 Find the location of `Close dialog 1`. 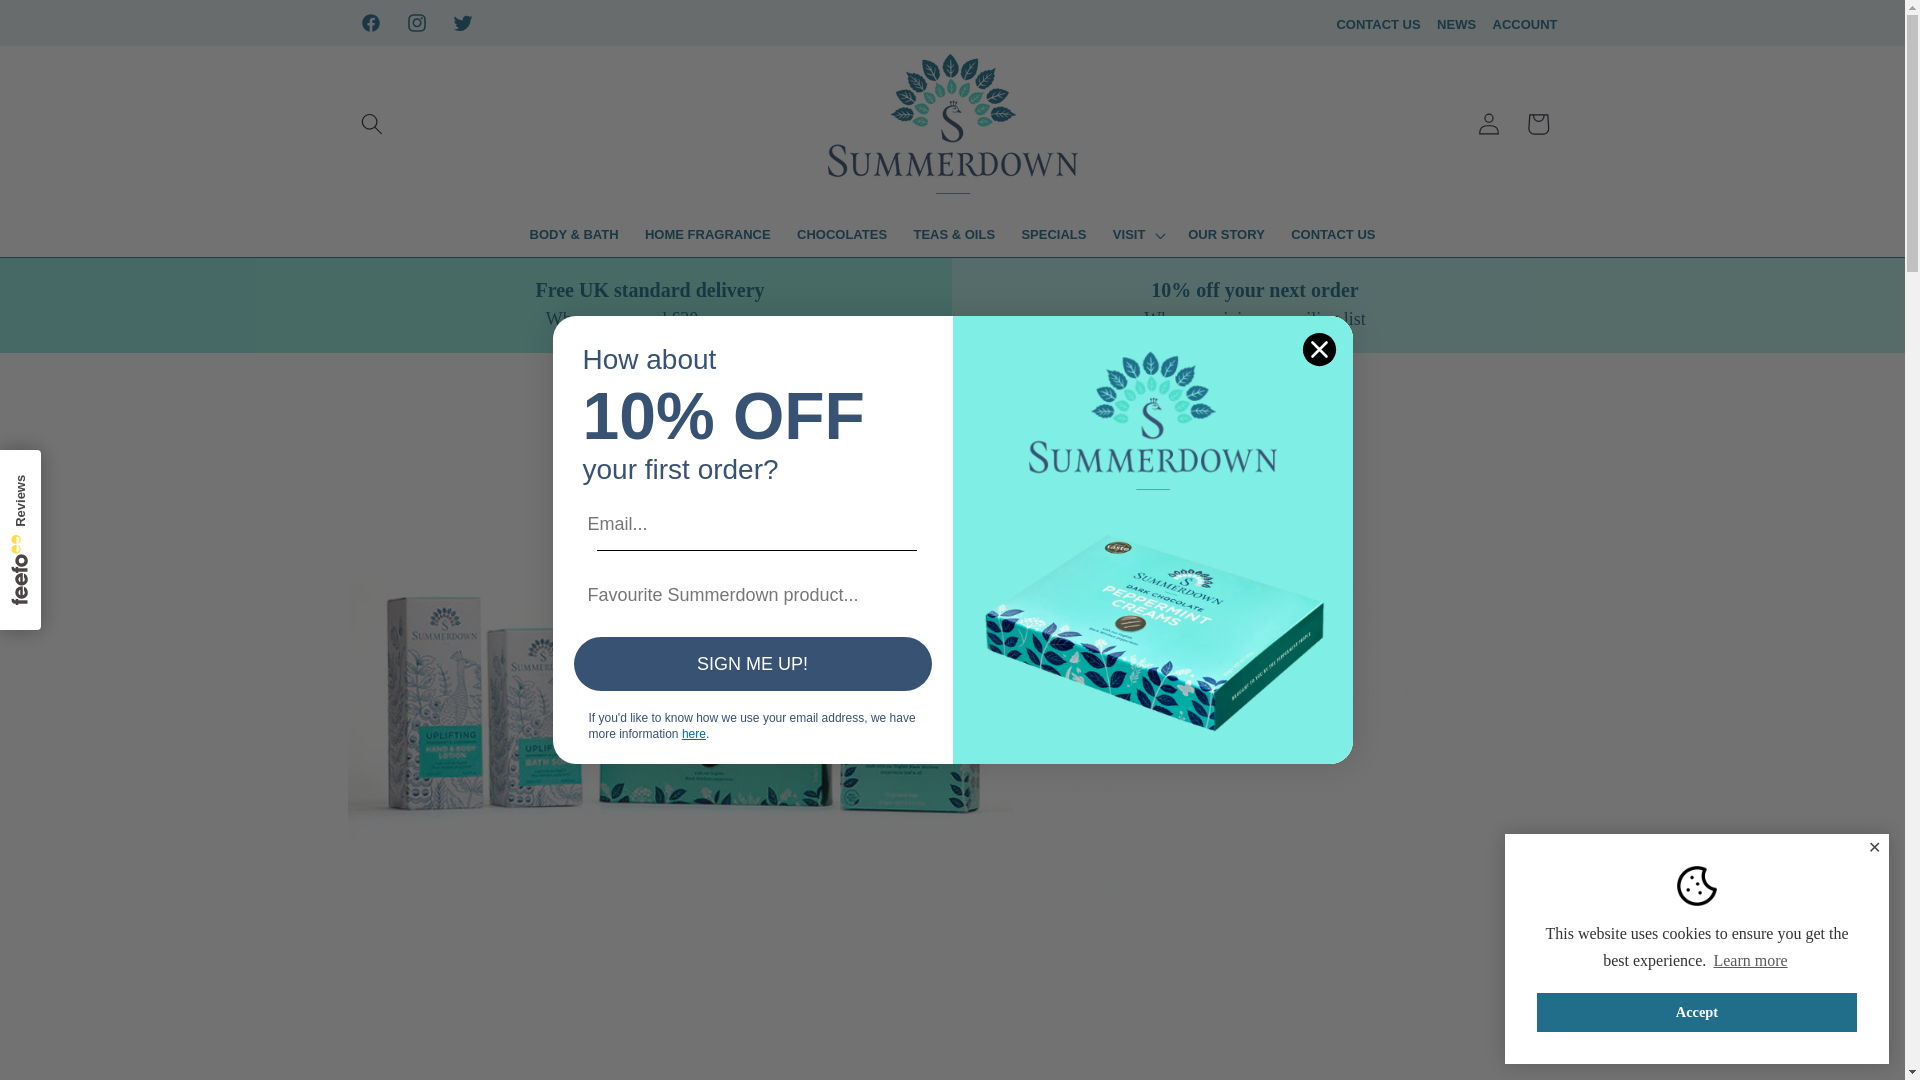

Close dialog 1 is located at coordinates (1318, 349).